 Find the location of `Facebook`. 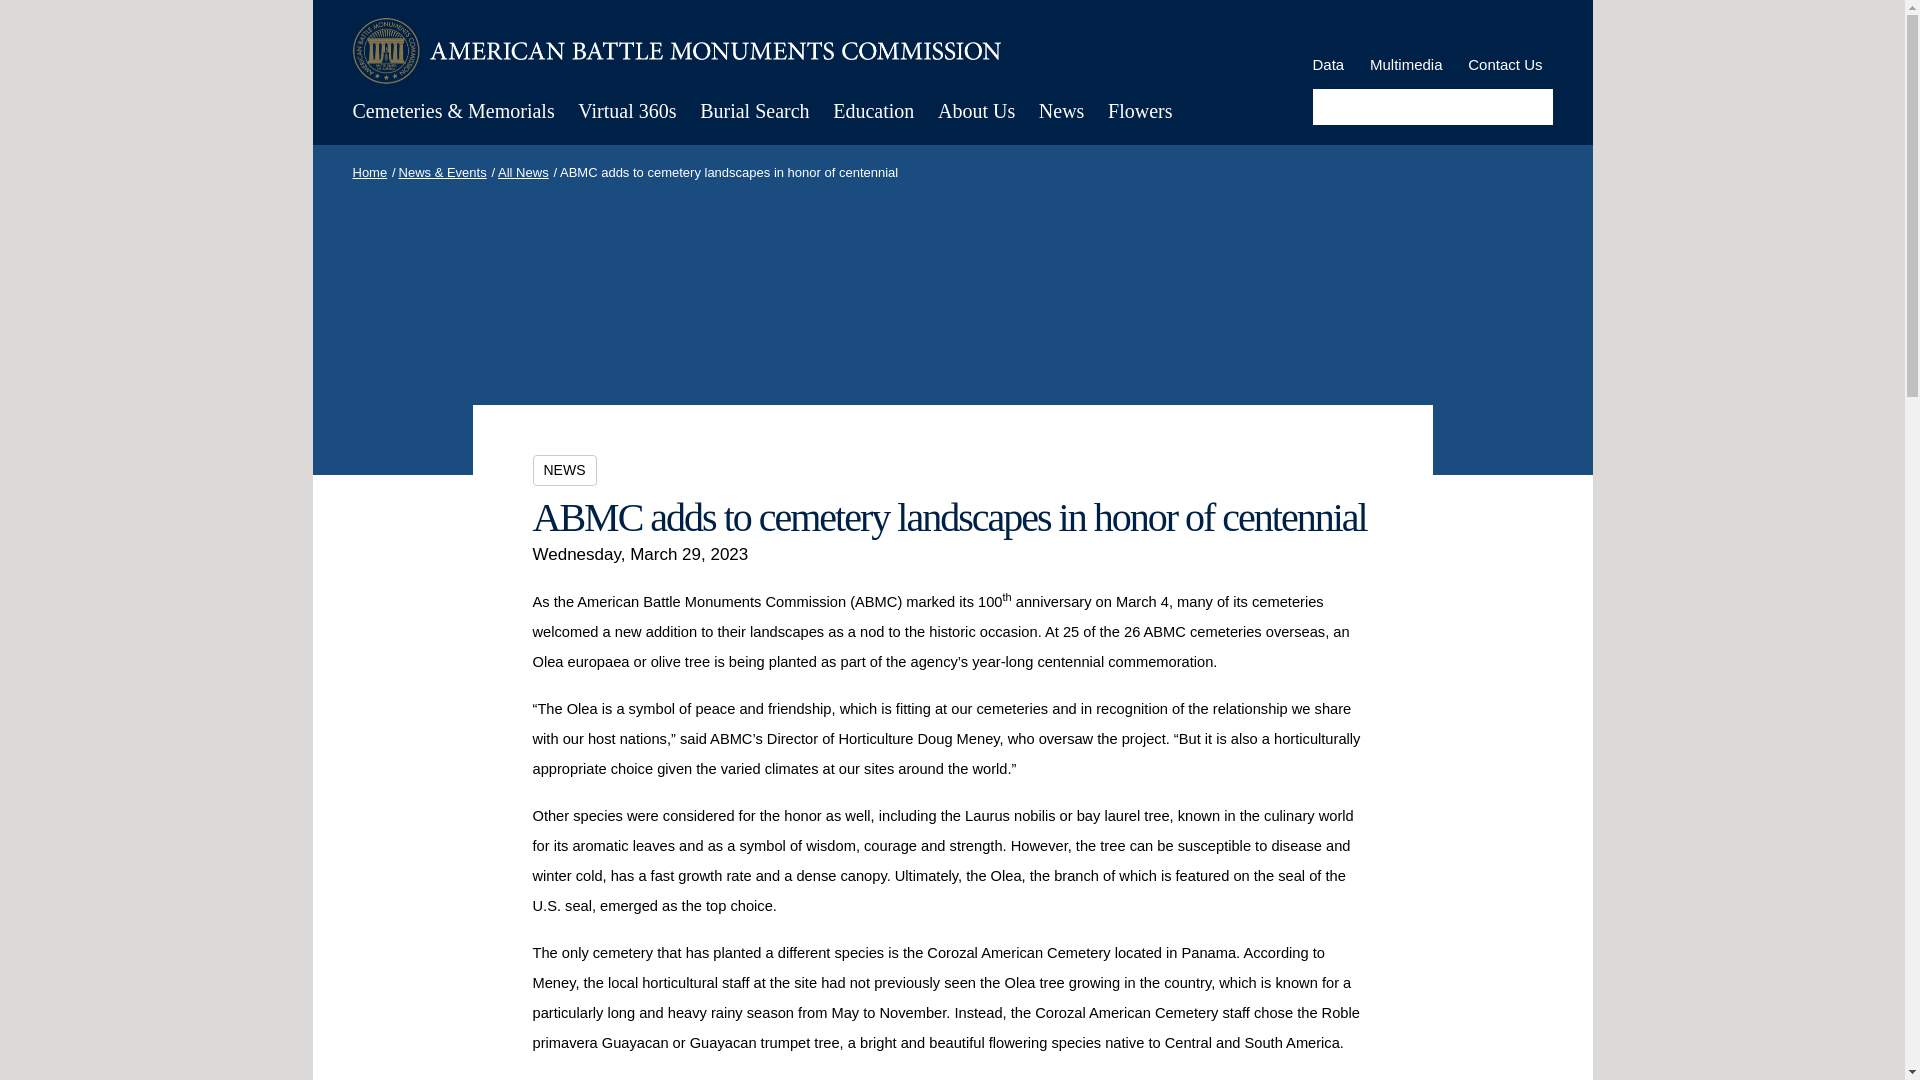

Facebook is located at coordinates (1425, 28).